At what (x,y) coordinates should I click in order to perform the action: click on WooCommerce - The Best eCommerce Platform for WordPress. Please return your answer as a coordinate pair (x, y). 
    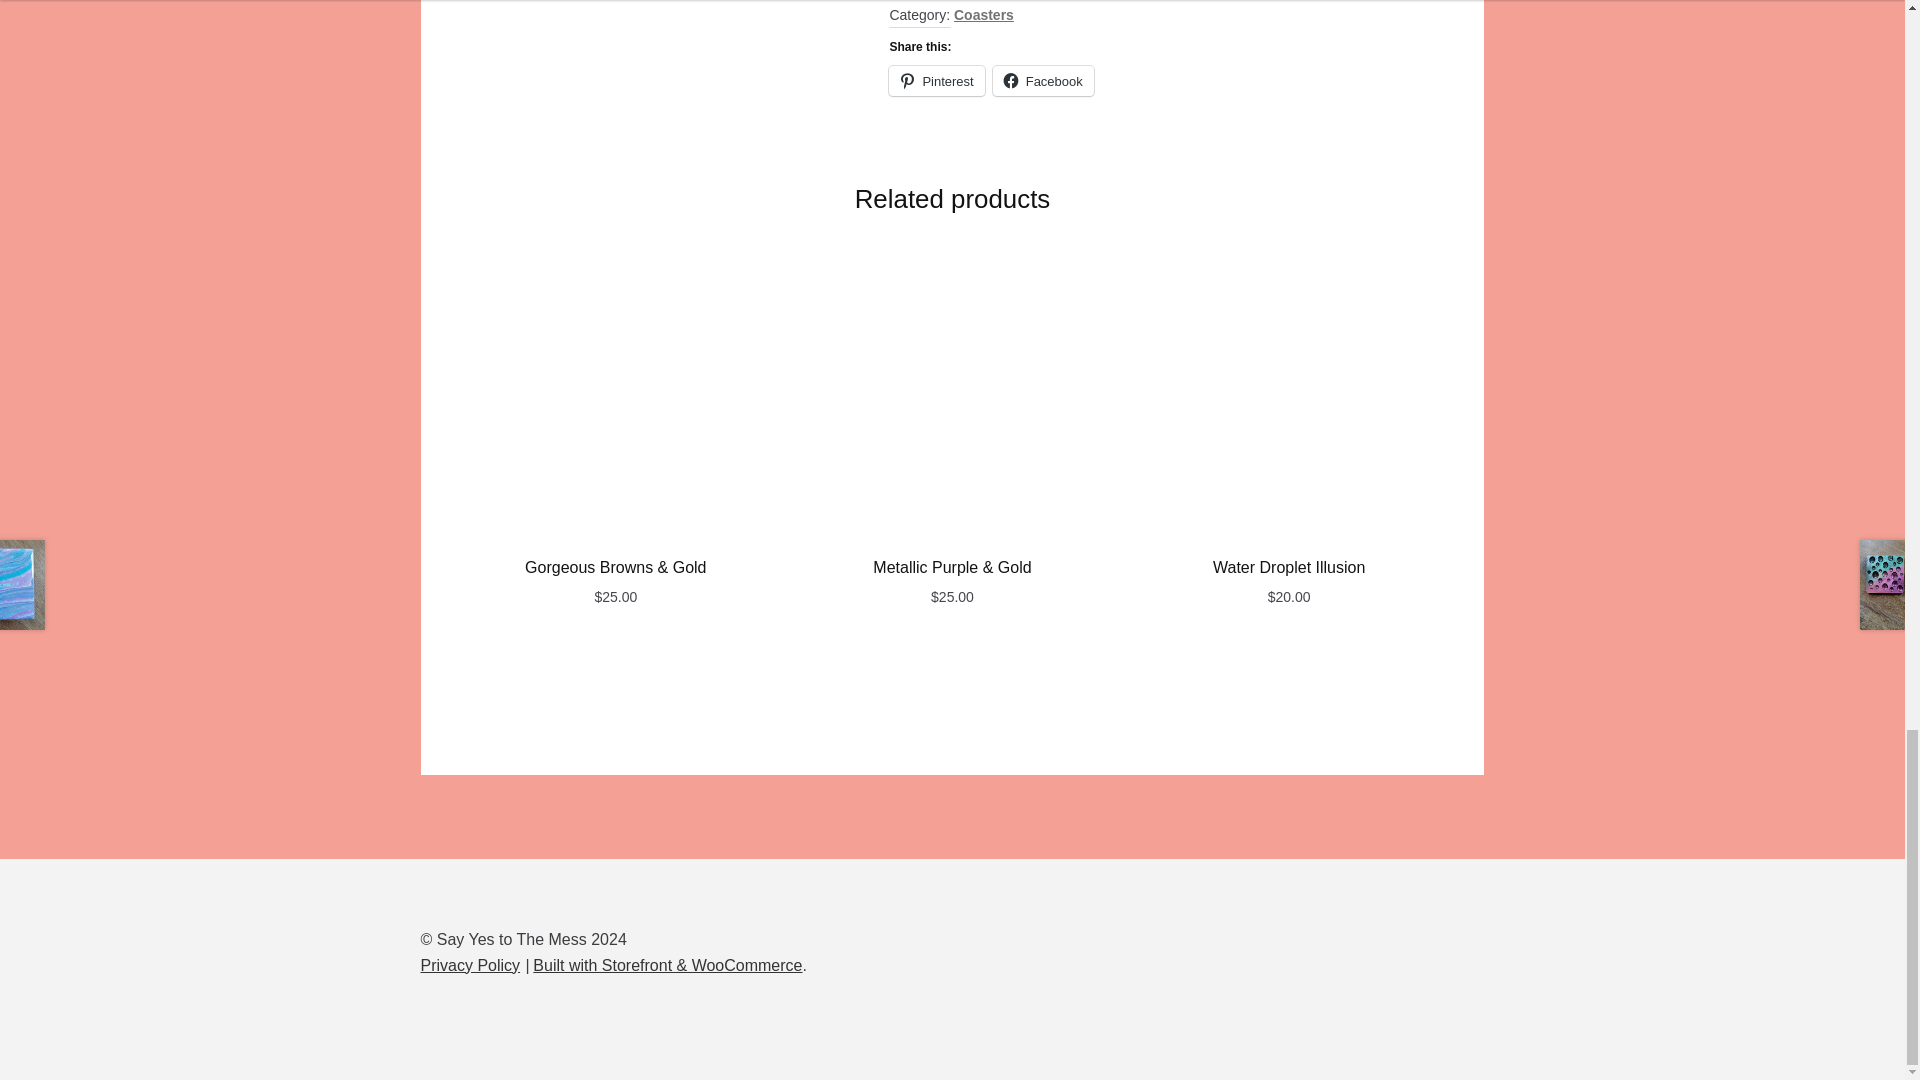
    Looking at the image, I should click on (668, 965).